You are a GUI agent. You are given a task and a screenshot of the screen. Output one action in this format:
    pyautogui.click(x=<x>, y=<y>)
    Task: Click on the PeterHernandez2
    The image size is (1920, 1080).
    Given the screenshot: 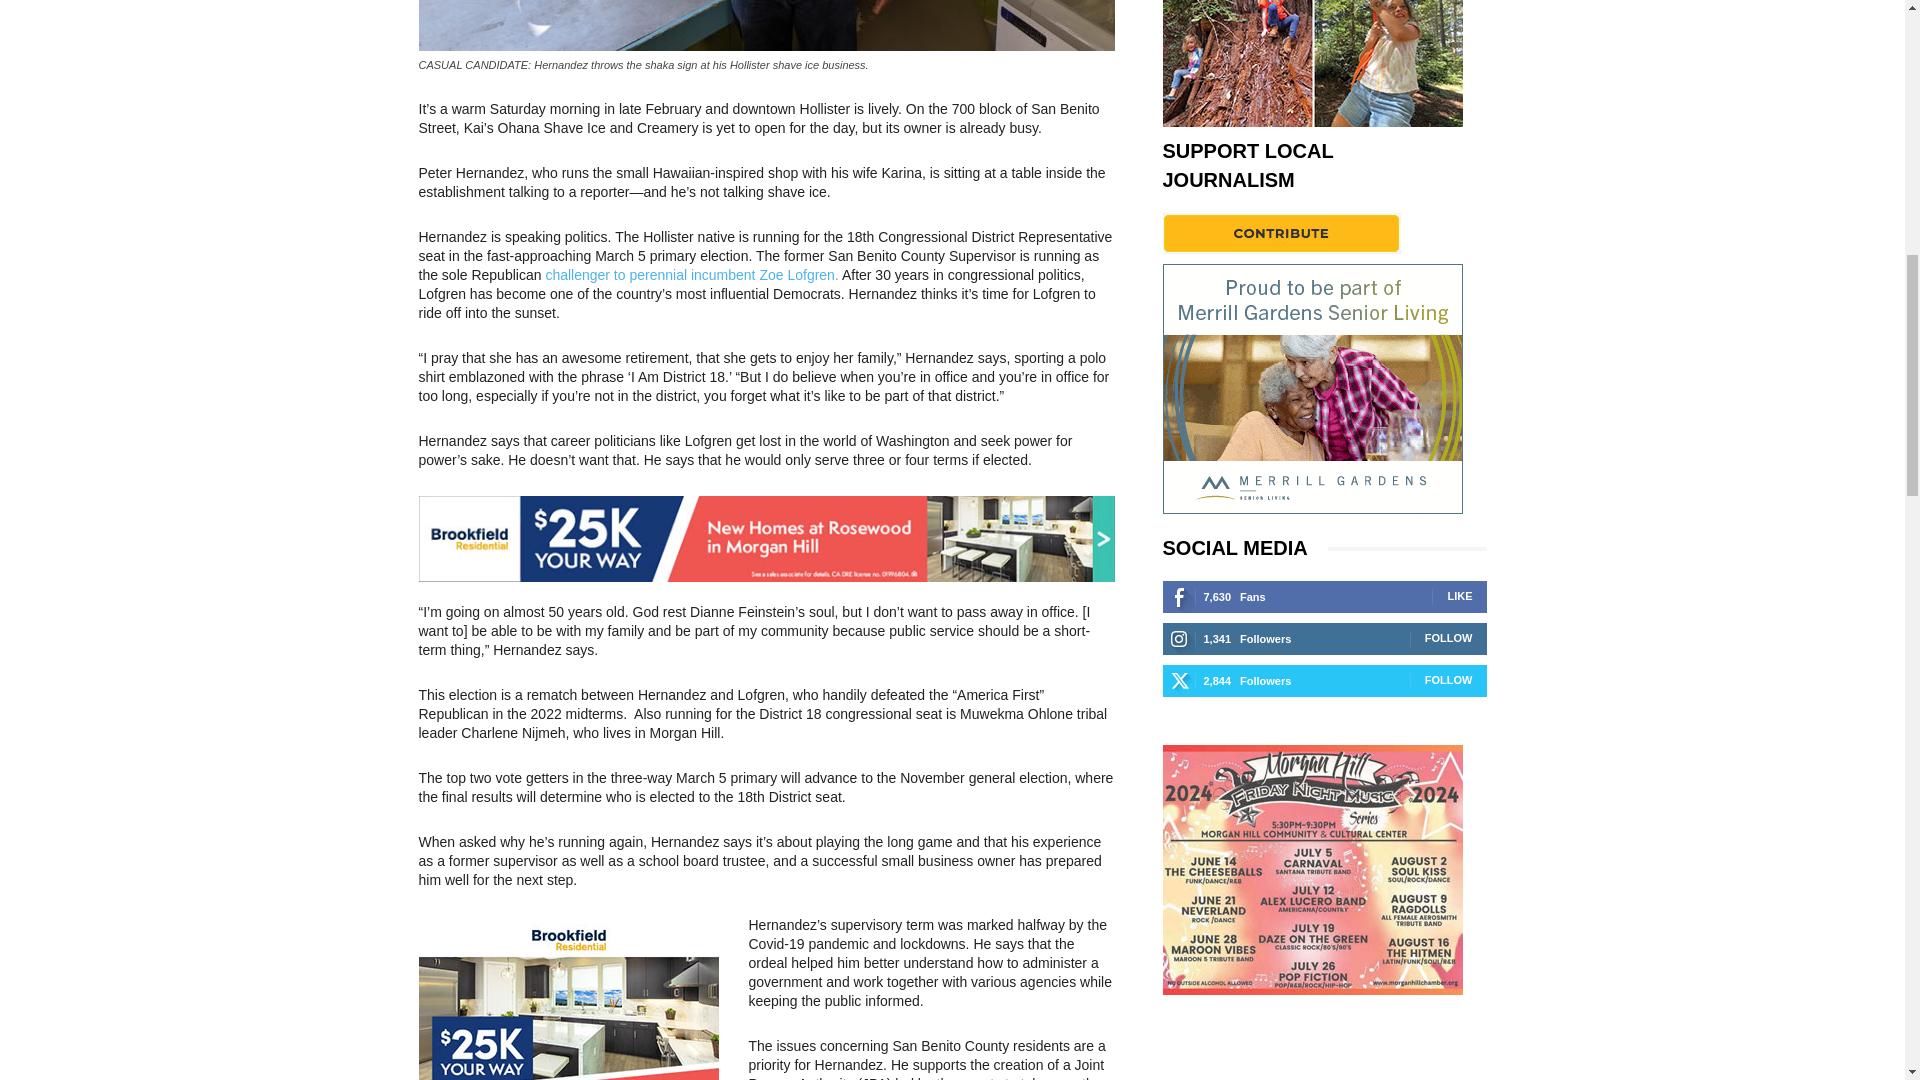 What is the action you would take?
    pyautogui.click(x=766, y=25)
    